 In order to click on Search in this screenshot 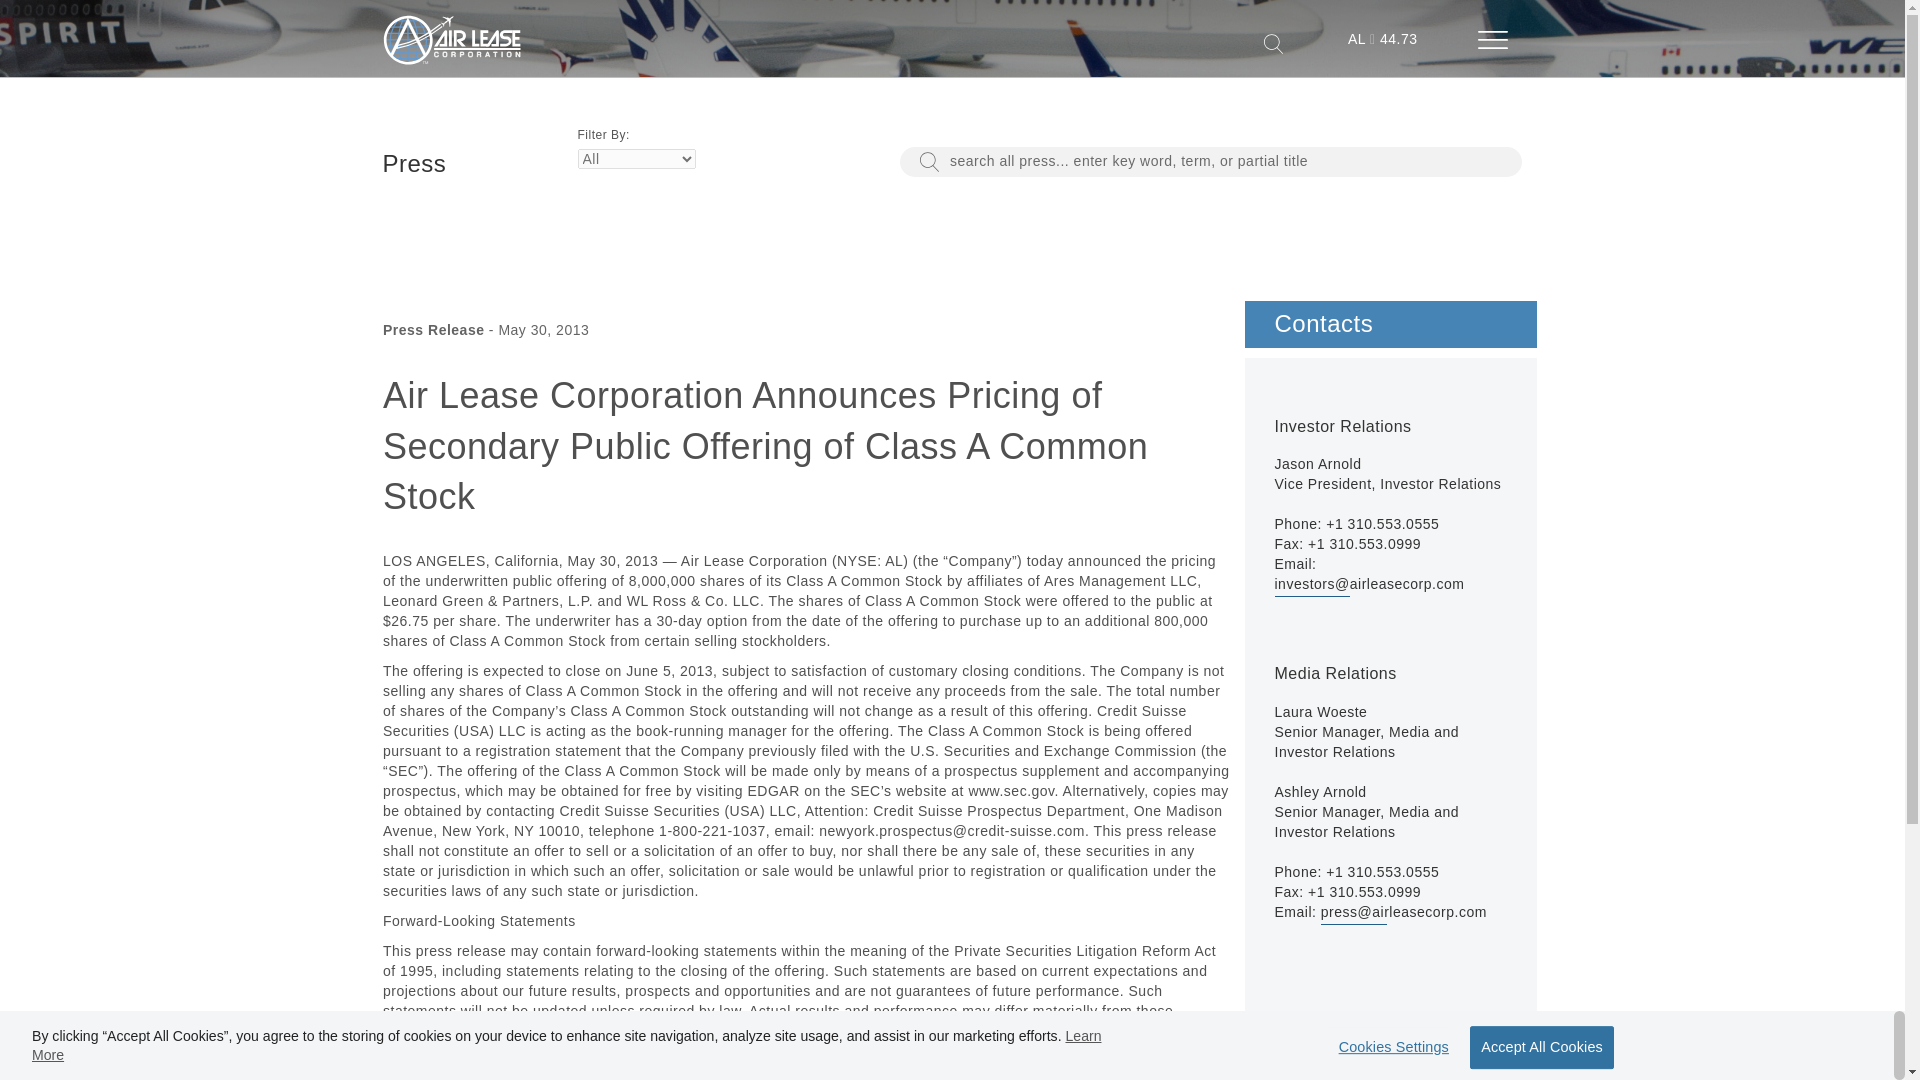, I will do `click(1272, 44)`.